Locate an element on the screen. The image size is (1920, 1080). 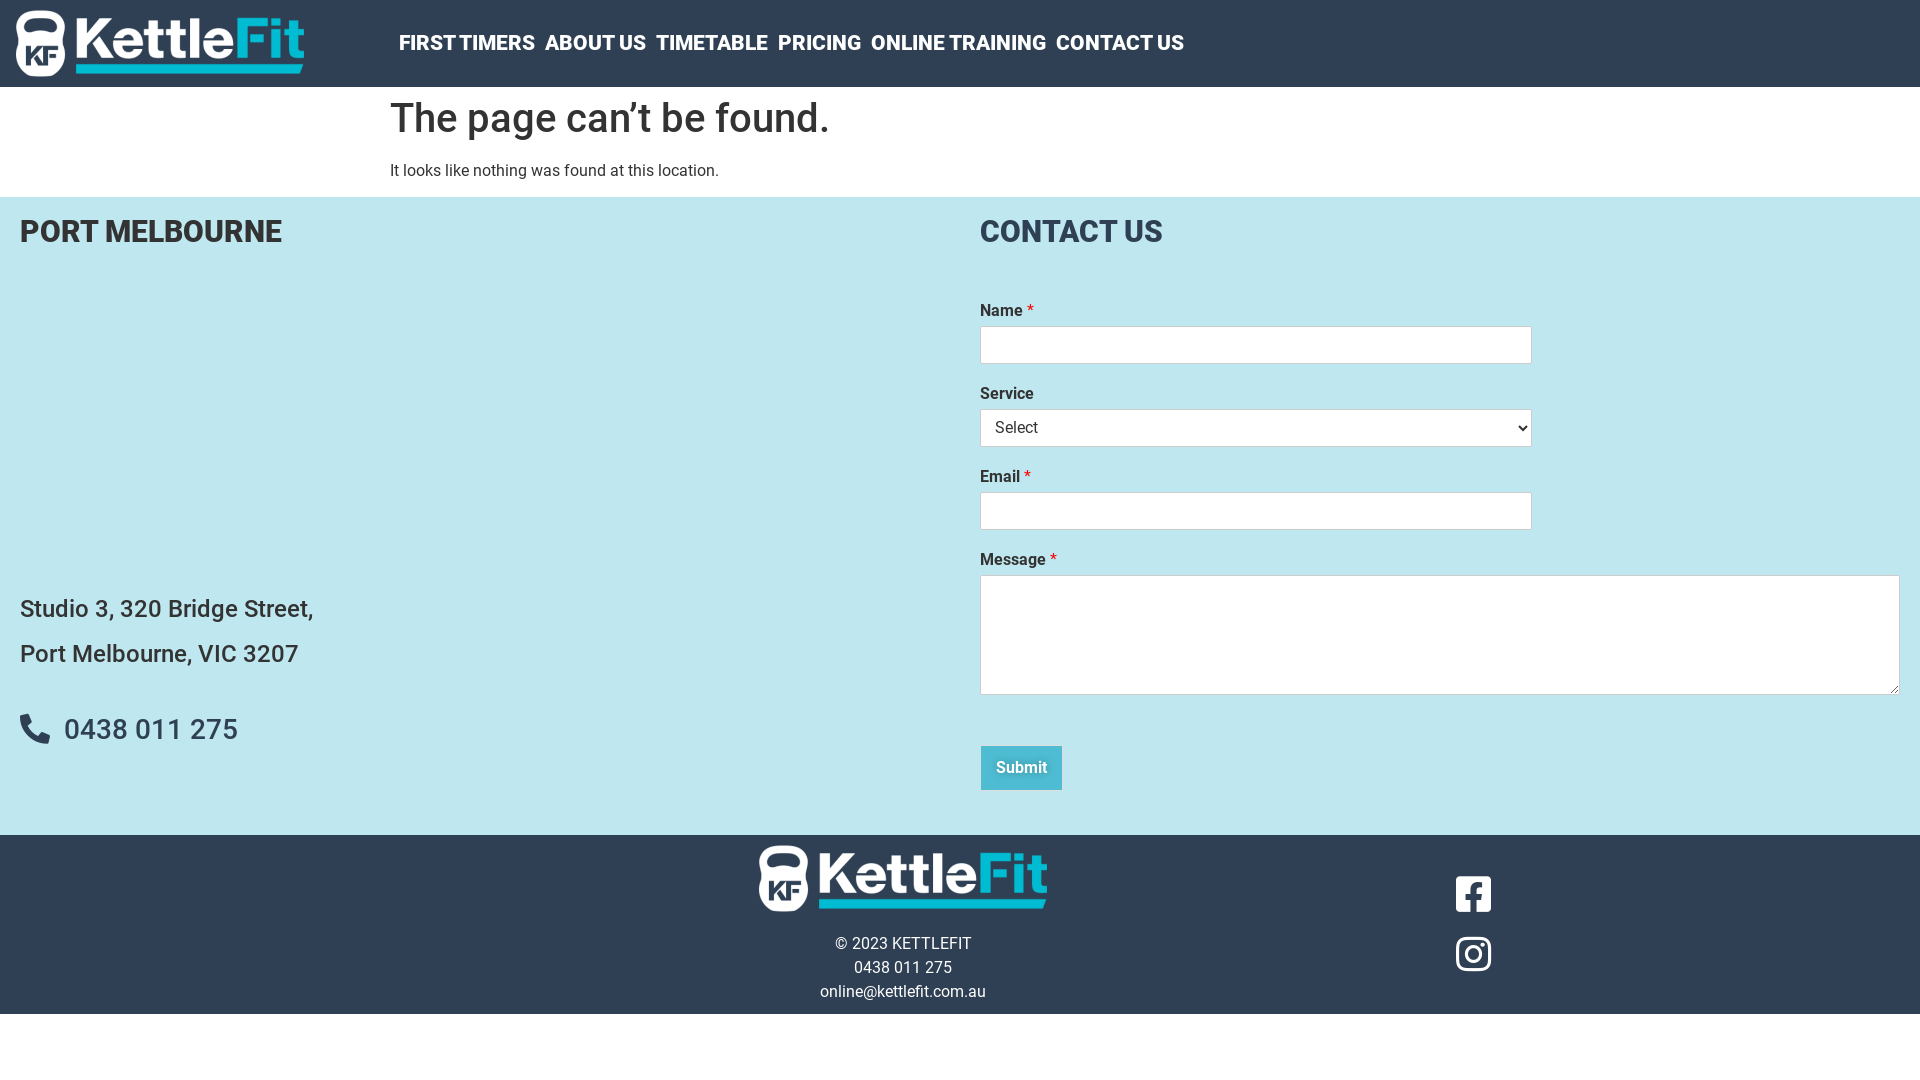
TIMETABLE is located at coordinates (712, 44).